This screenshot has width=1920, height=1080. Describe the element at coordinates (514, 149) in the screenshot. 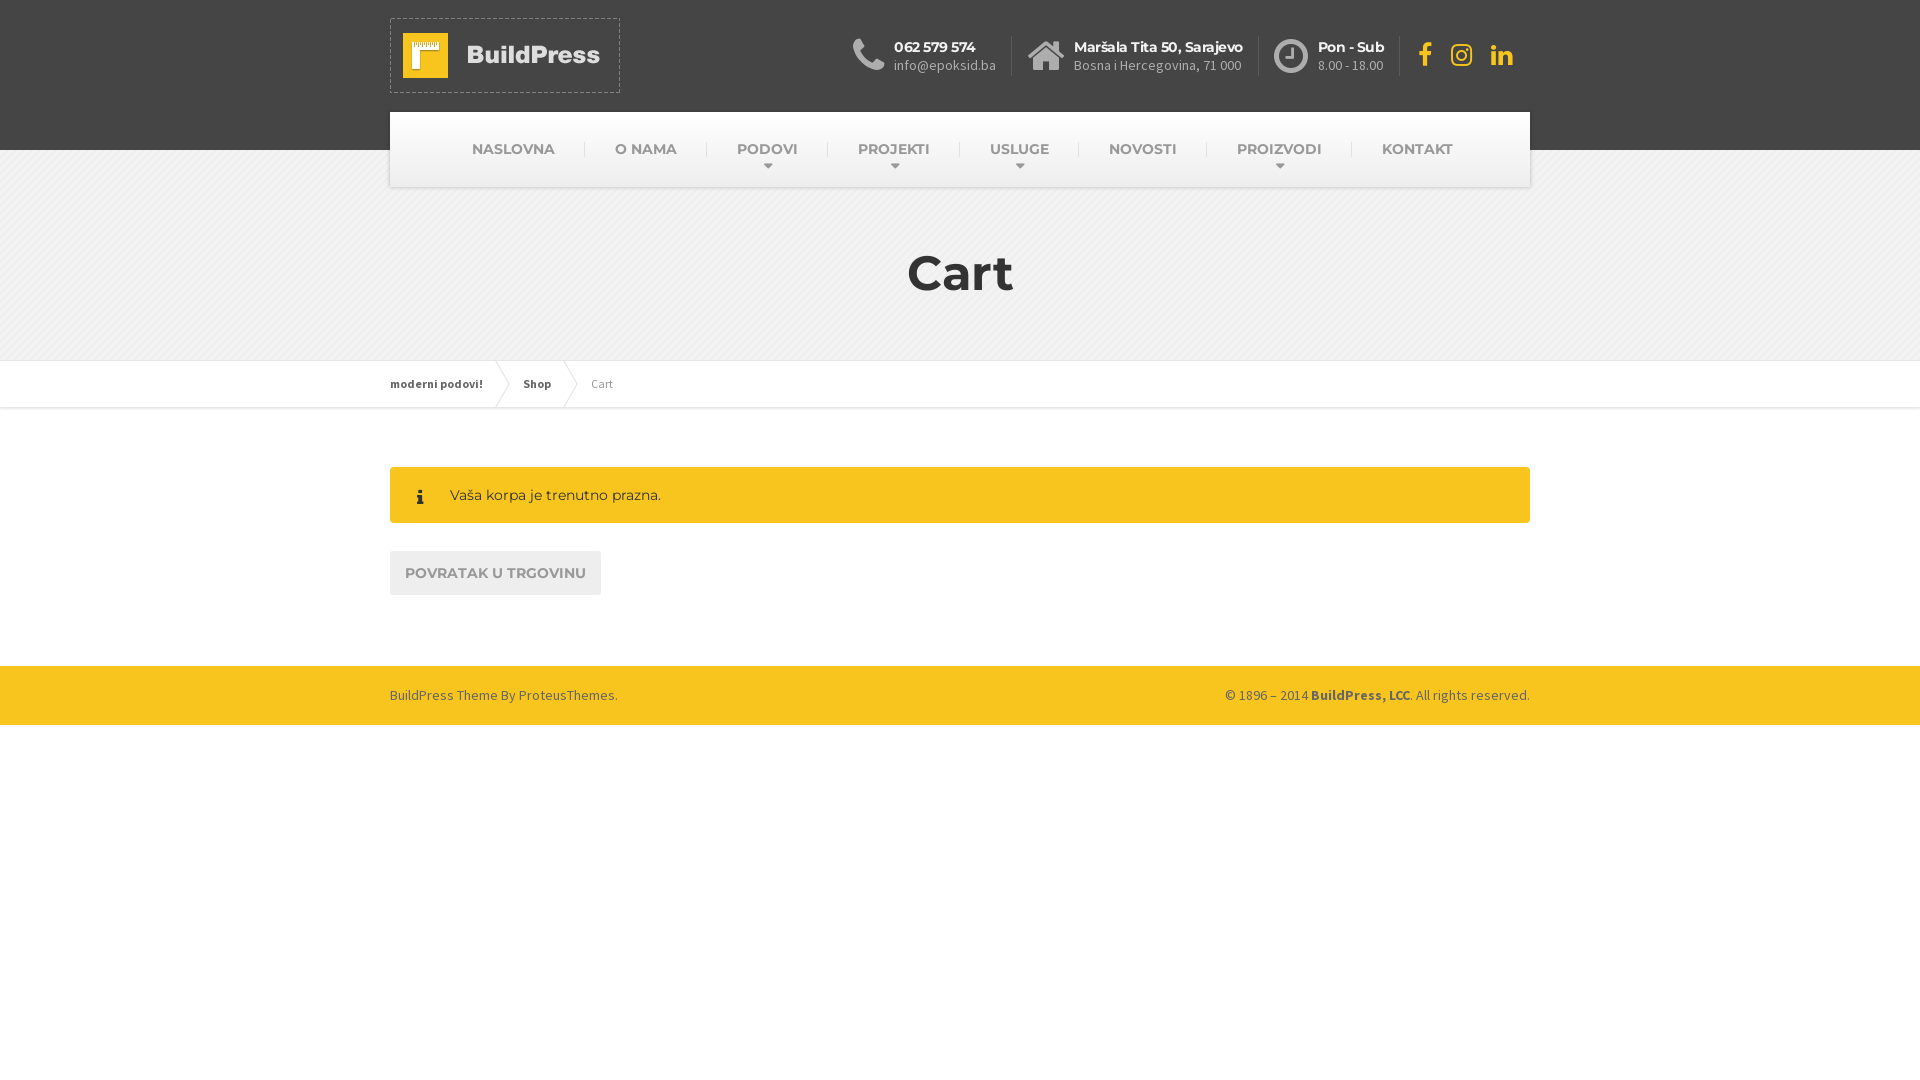

I see `NASLOVNA` at that location.